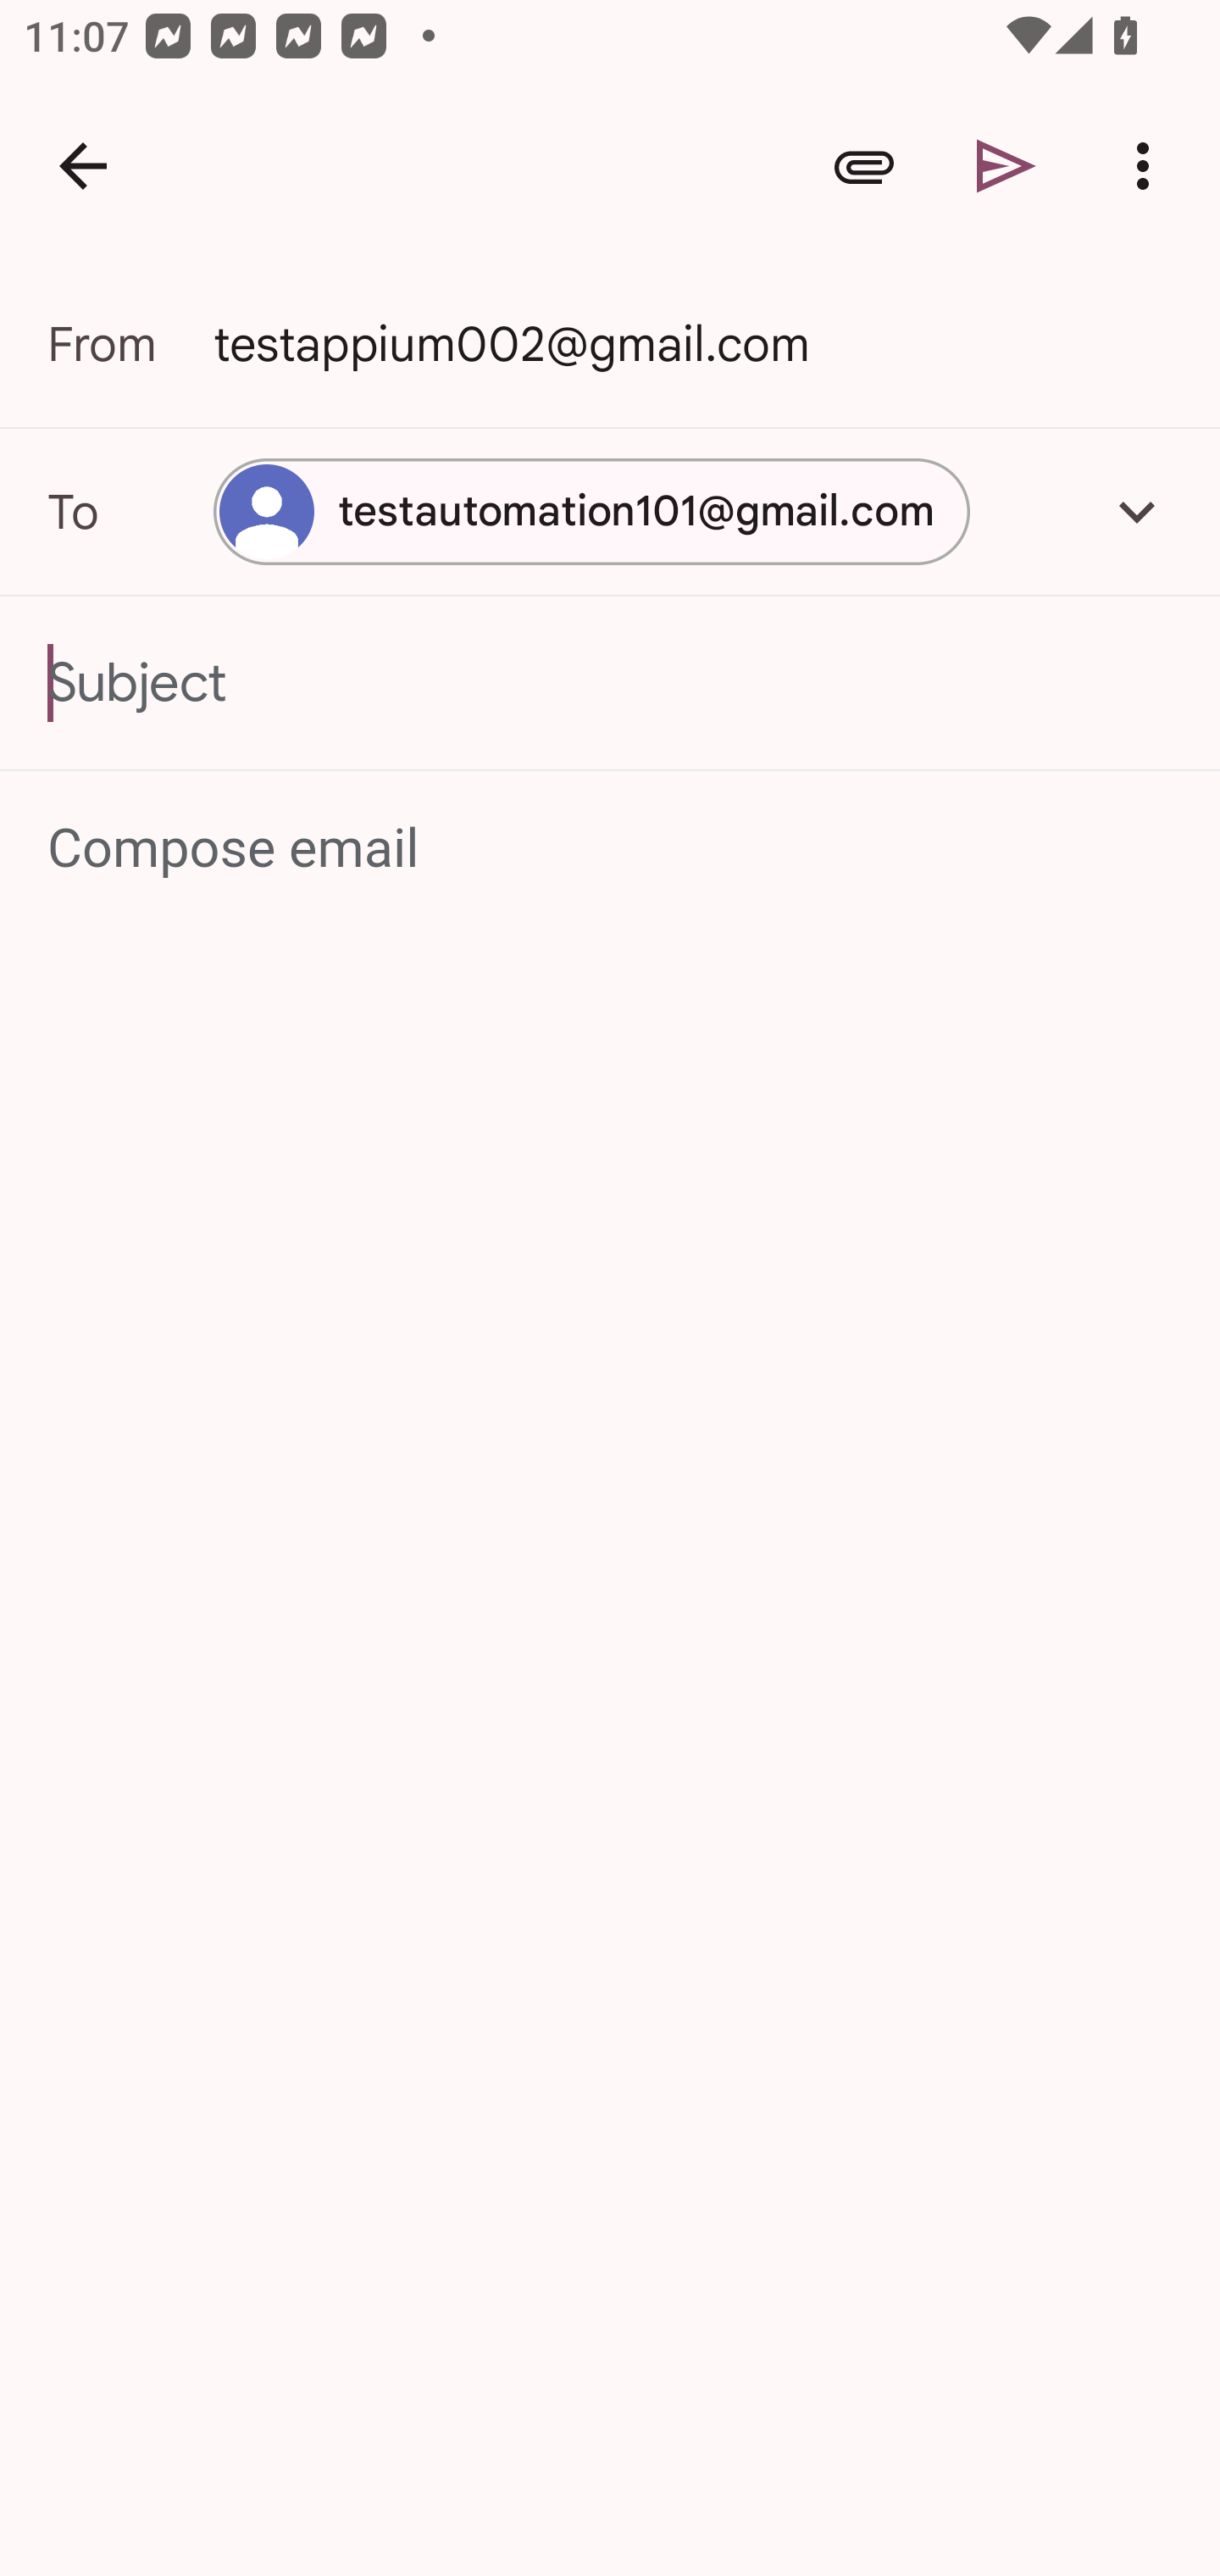 The width and height of the screenshot is (1220, 2576). Describe the element at coordinates (864, 166) in the screenshot. I see `Attach file` at that location.